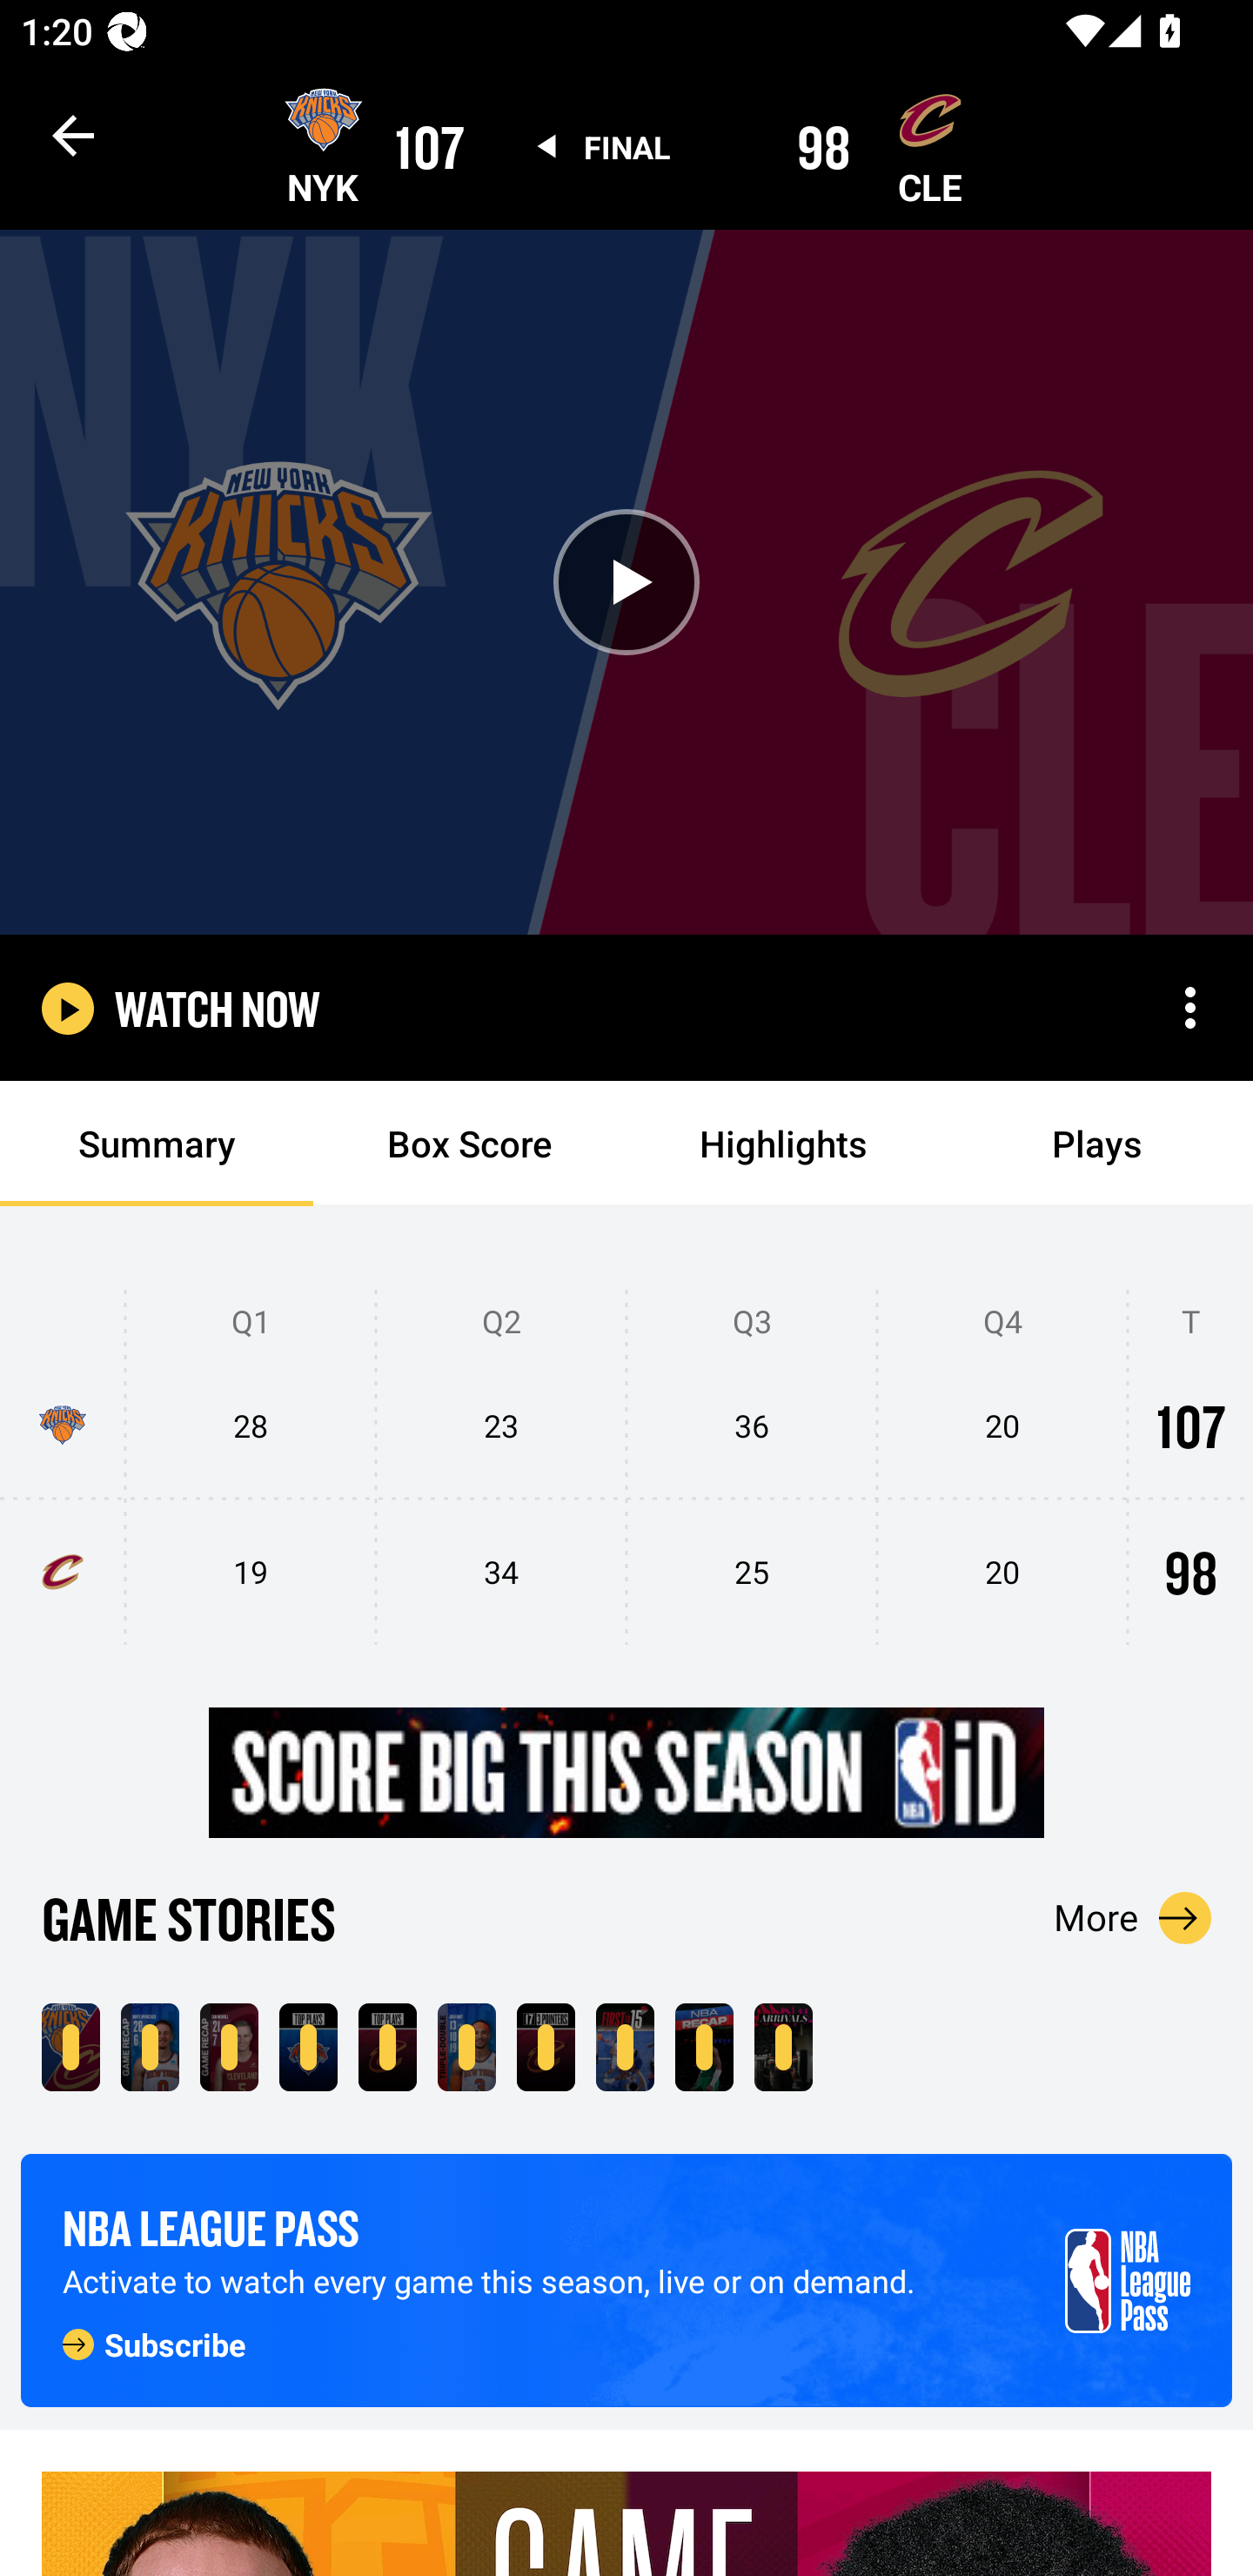 The width and height of the screenshot is (1253, 2576). Describe the element at coordinates (308, 2047) in the screenshot. I see `NEW NYK's Top Plays from NYK vs. CLE` at that location.